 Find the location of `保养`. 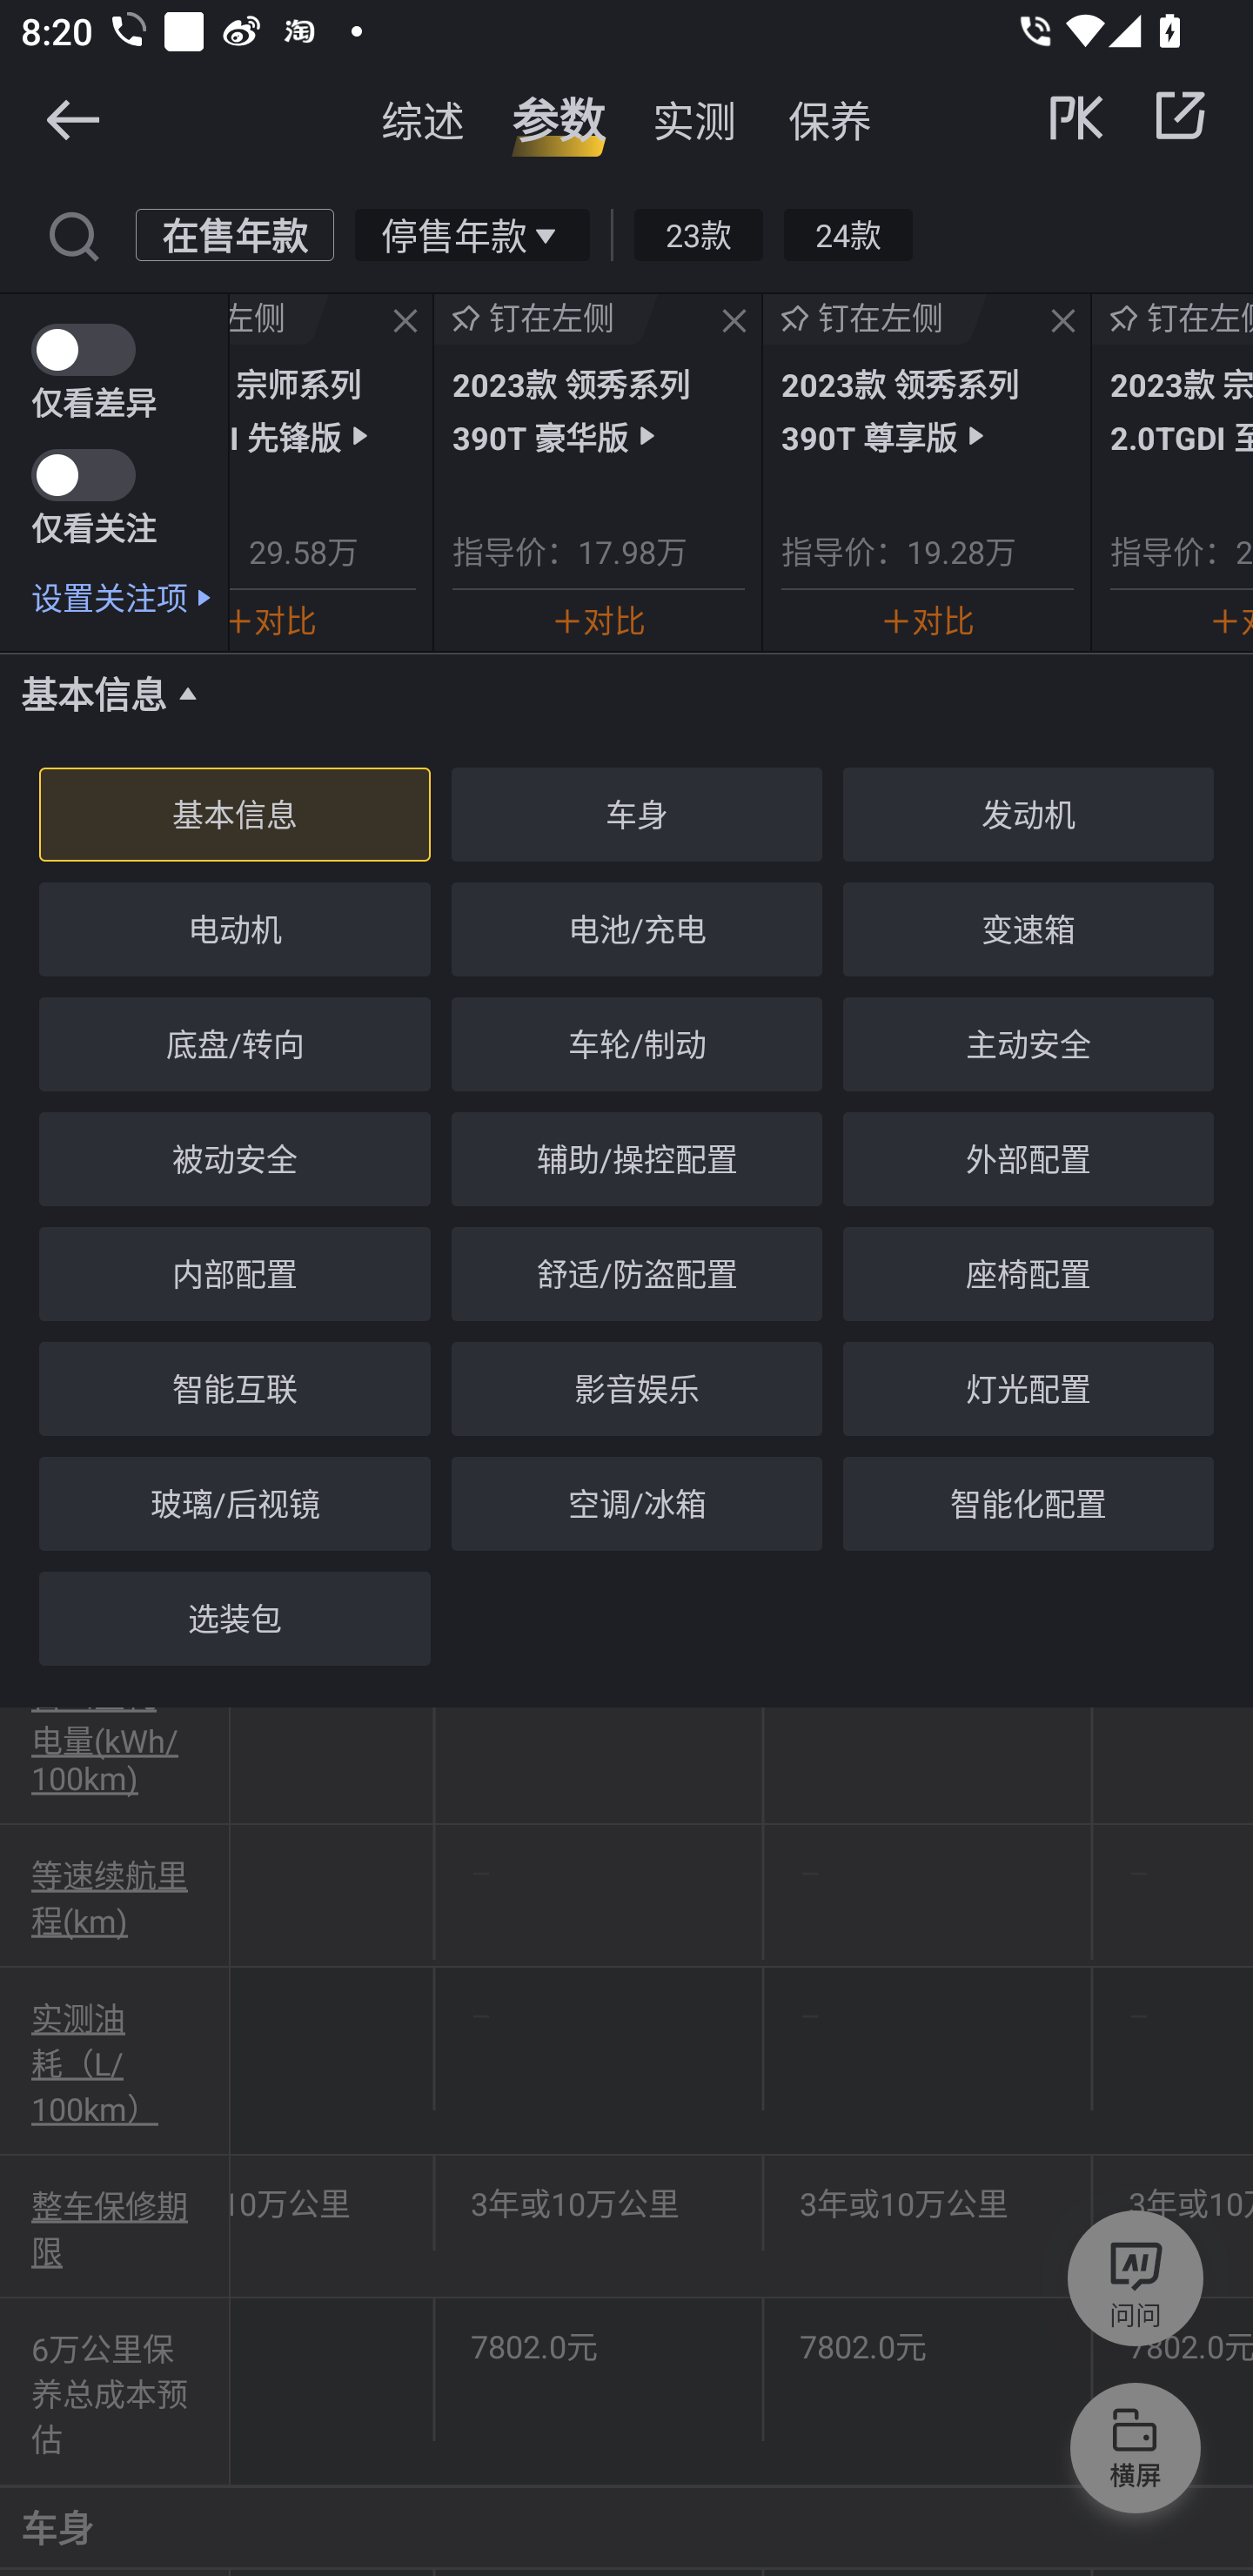

保养 is located at coordinates (830, 119).